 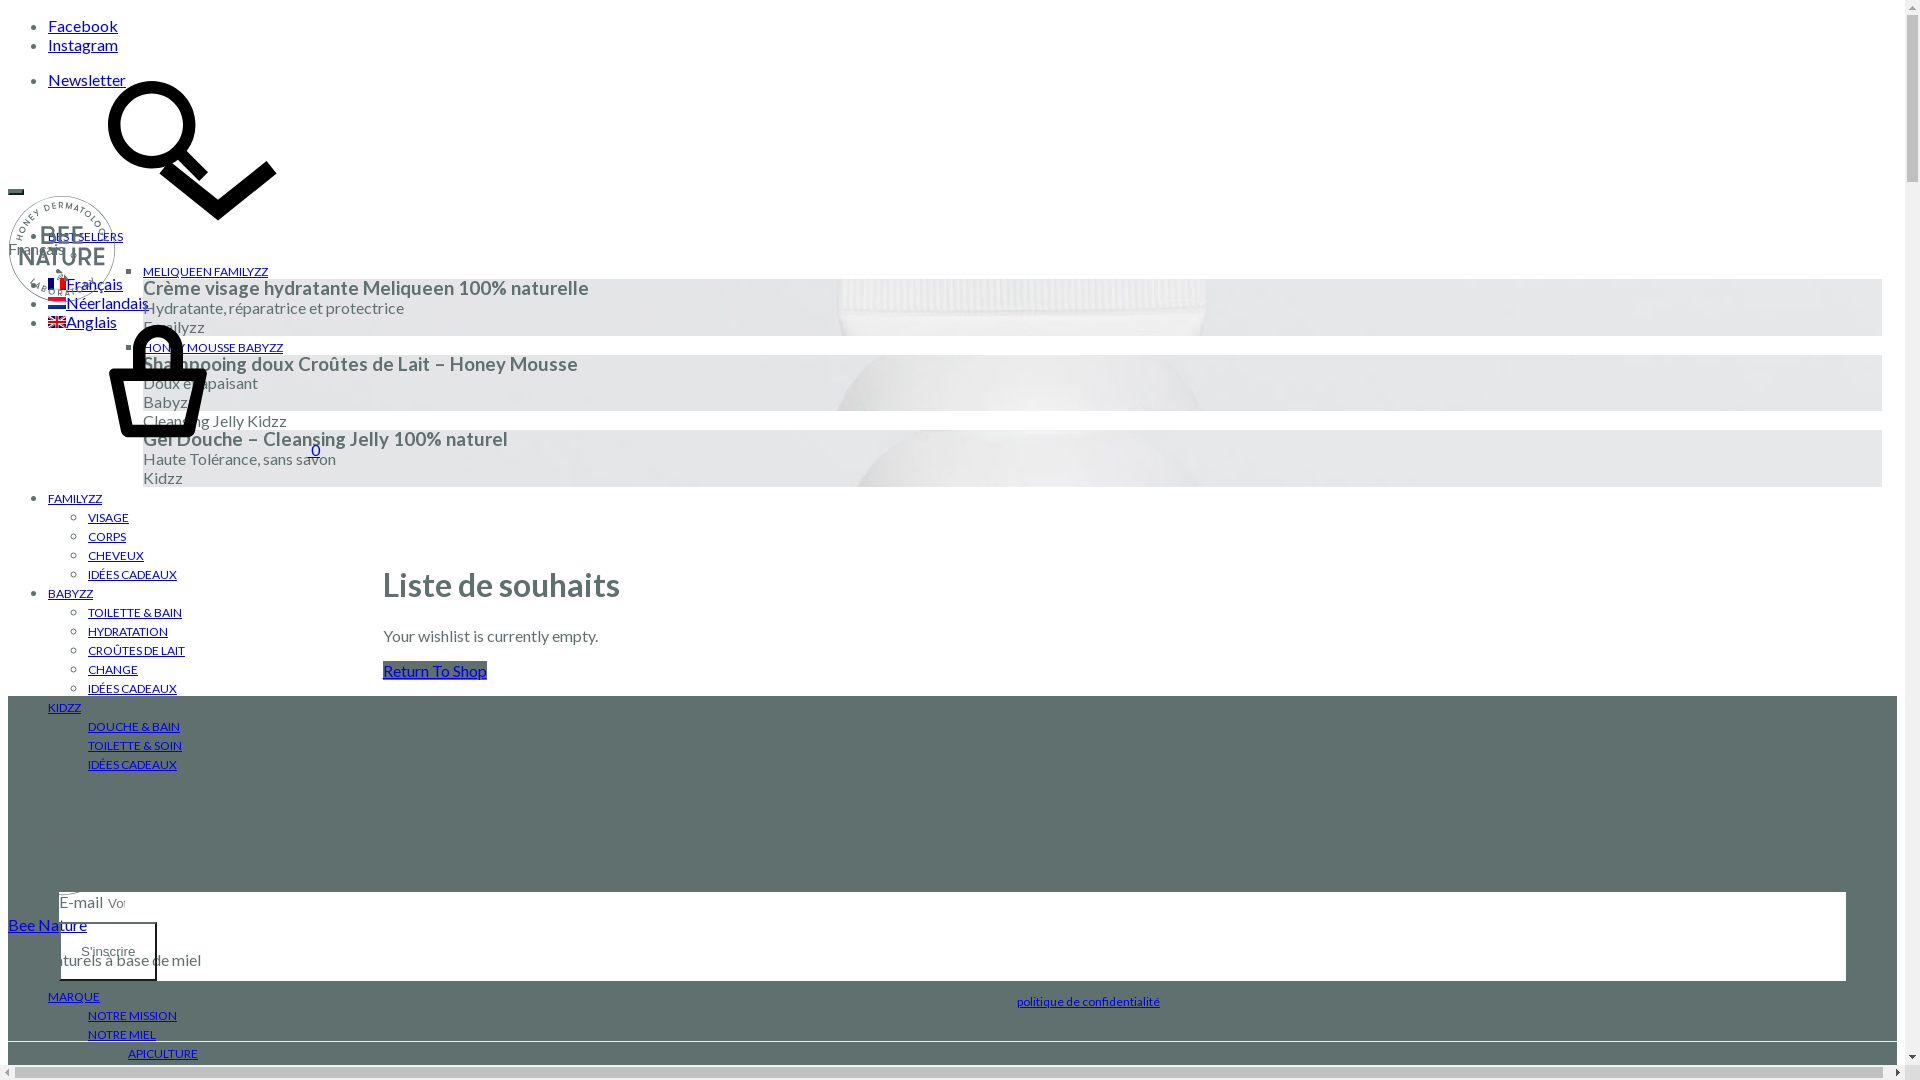 I want to click on NOTRE MIEL, so click(x=122, y=1034).